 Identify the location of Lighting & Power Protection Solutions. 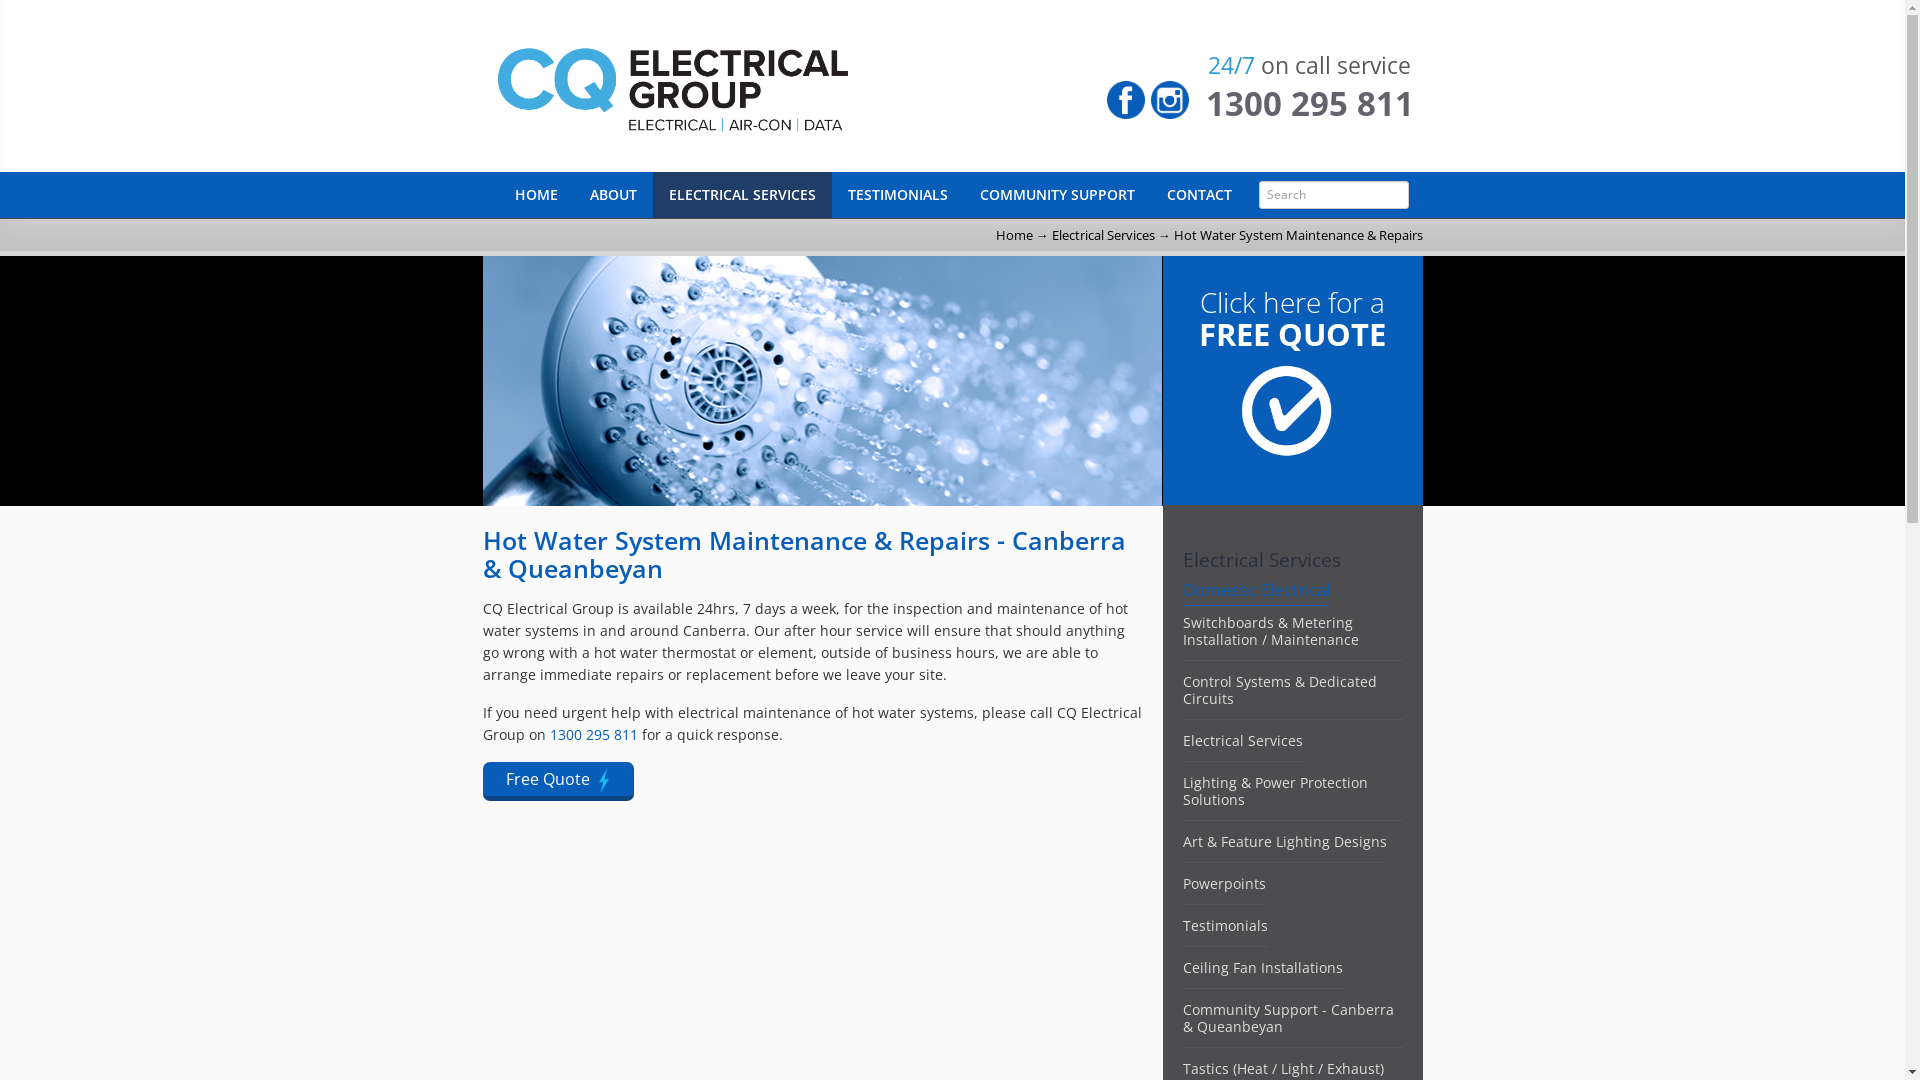
(1274, 791).